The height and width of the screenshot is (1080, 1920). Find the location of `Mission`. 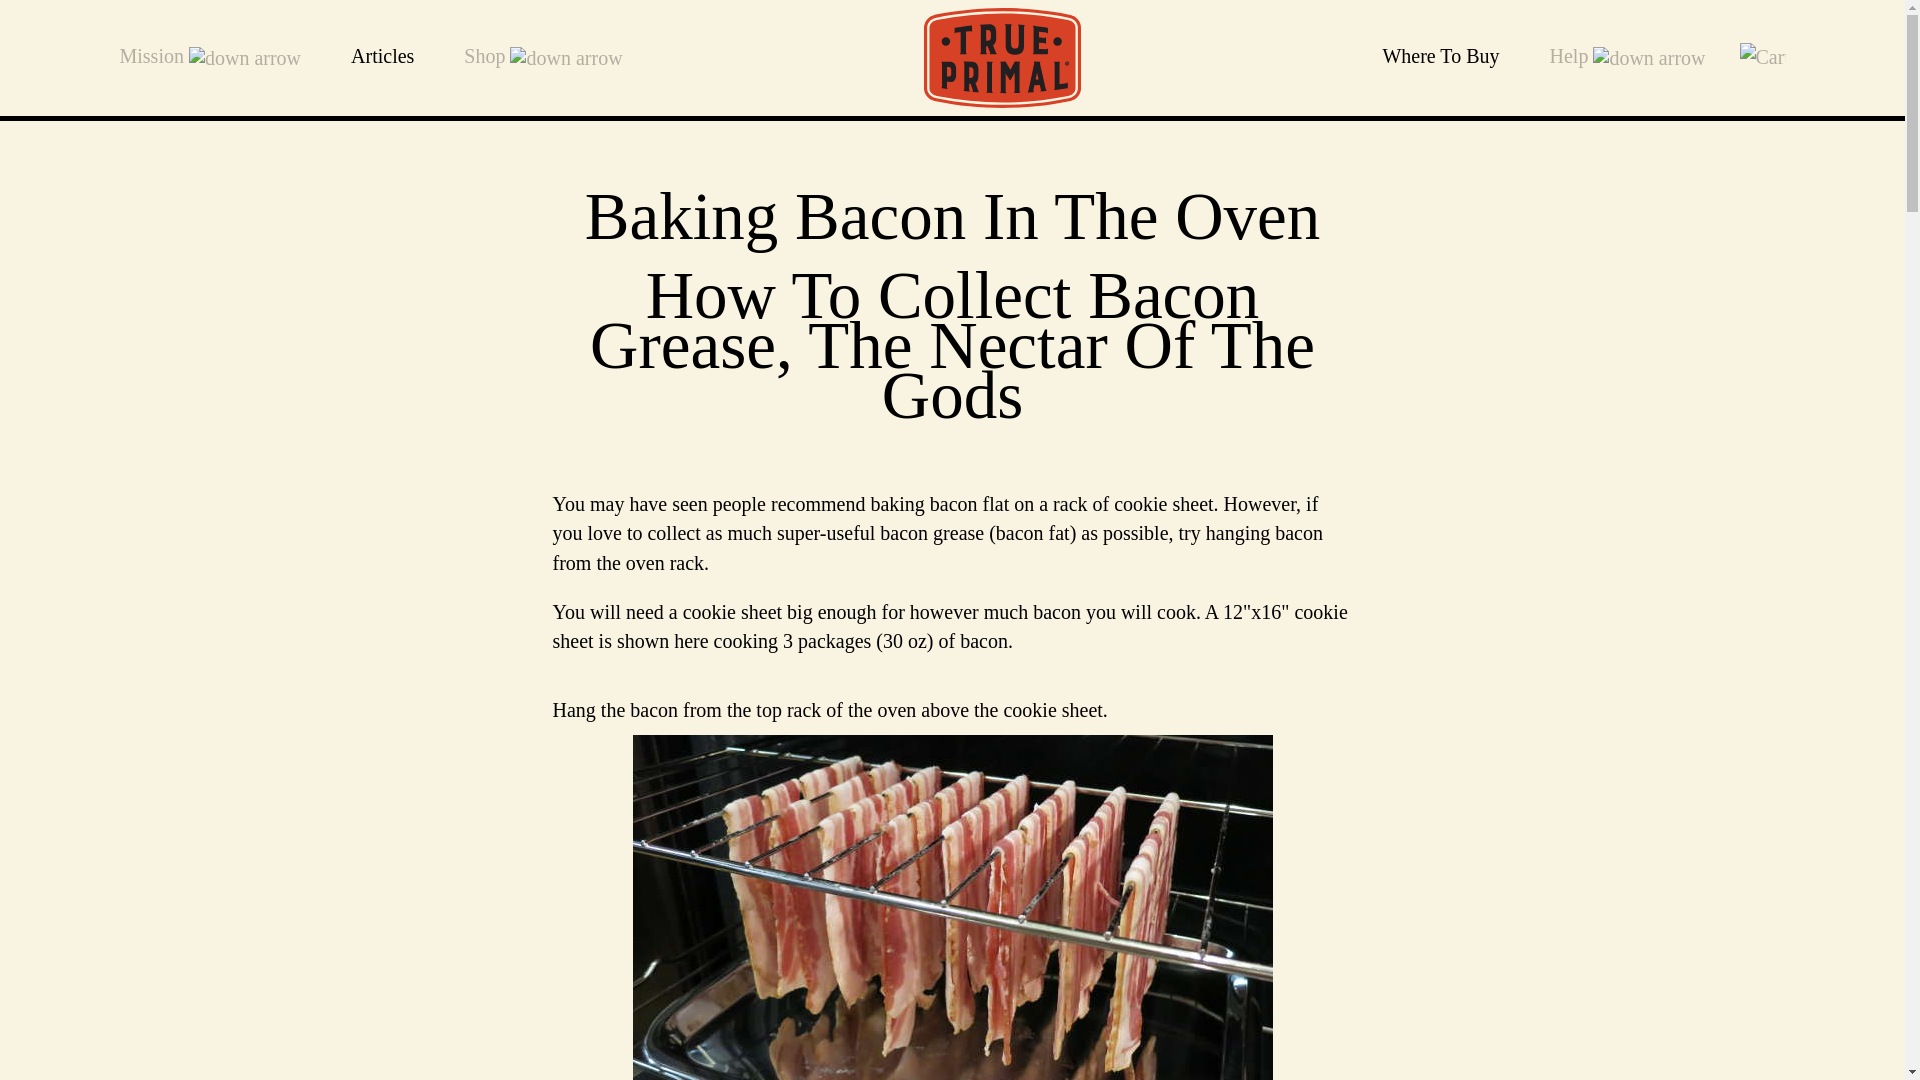

Mission is located at coordinates (210, 58).